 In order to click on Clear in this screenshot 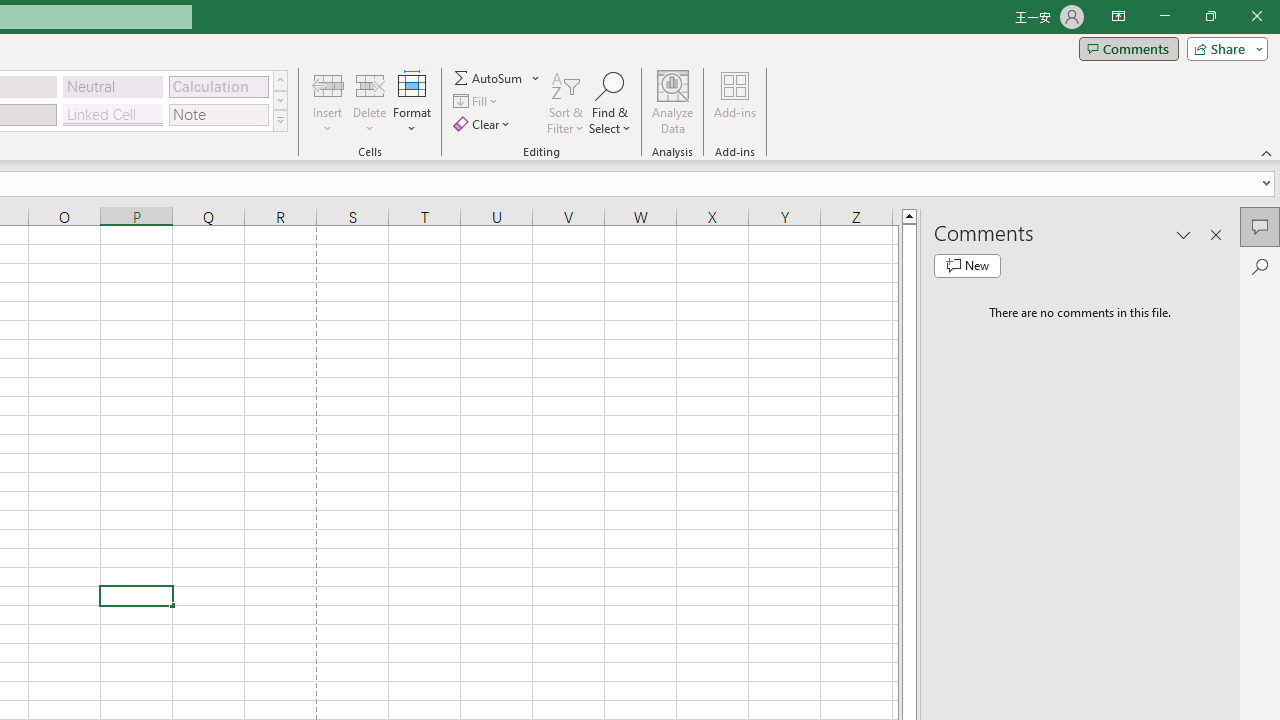, I will do `click(484, 124)`.